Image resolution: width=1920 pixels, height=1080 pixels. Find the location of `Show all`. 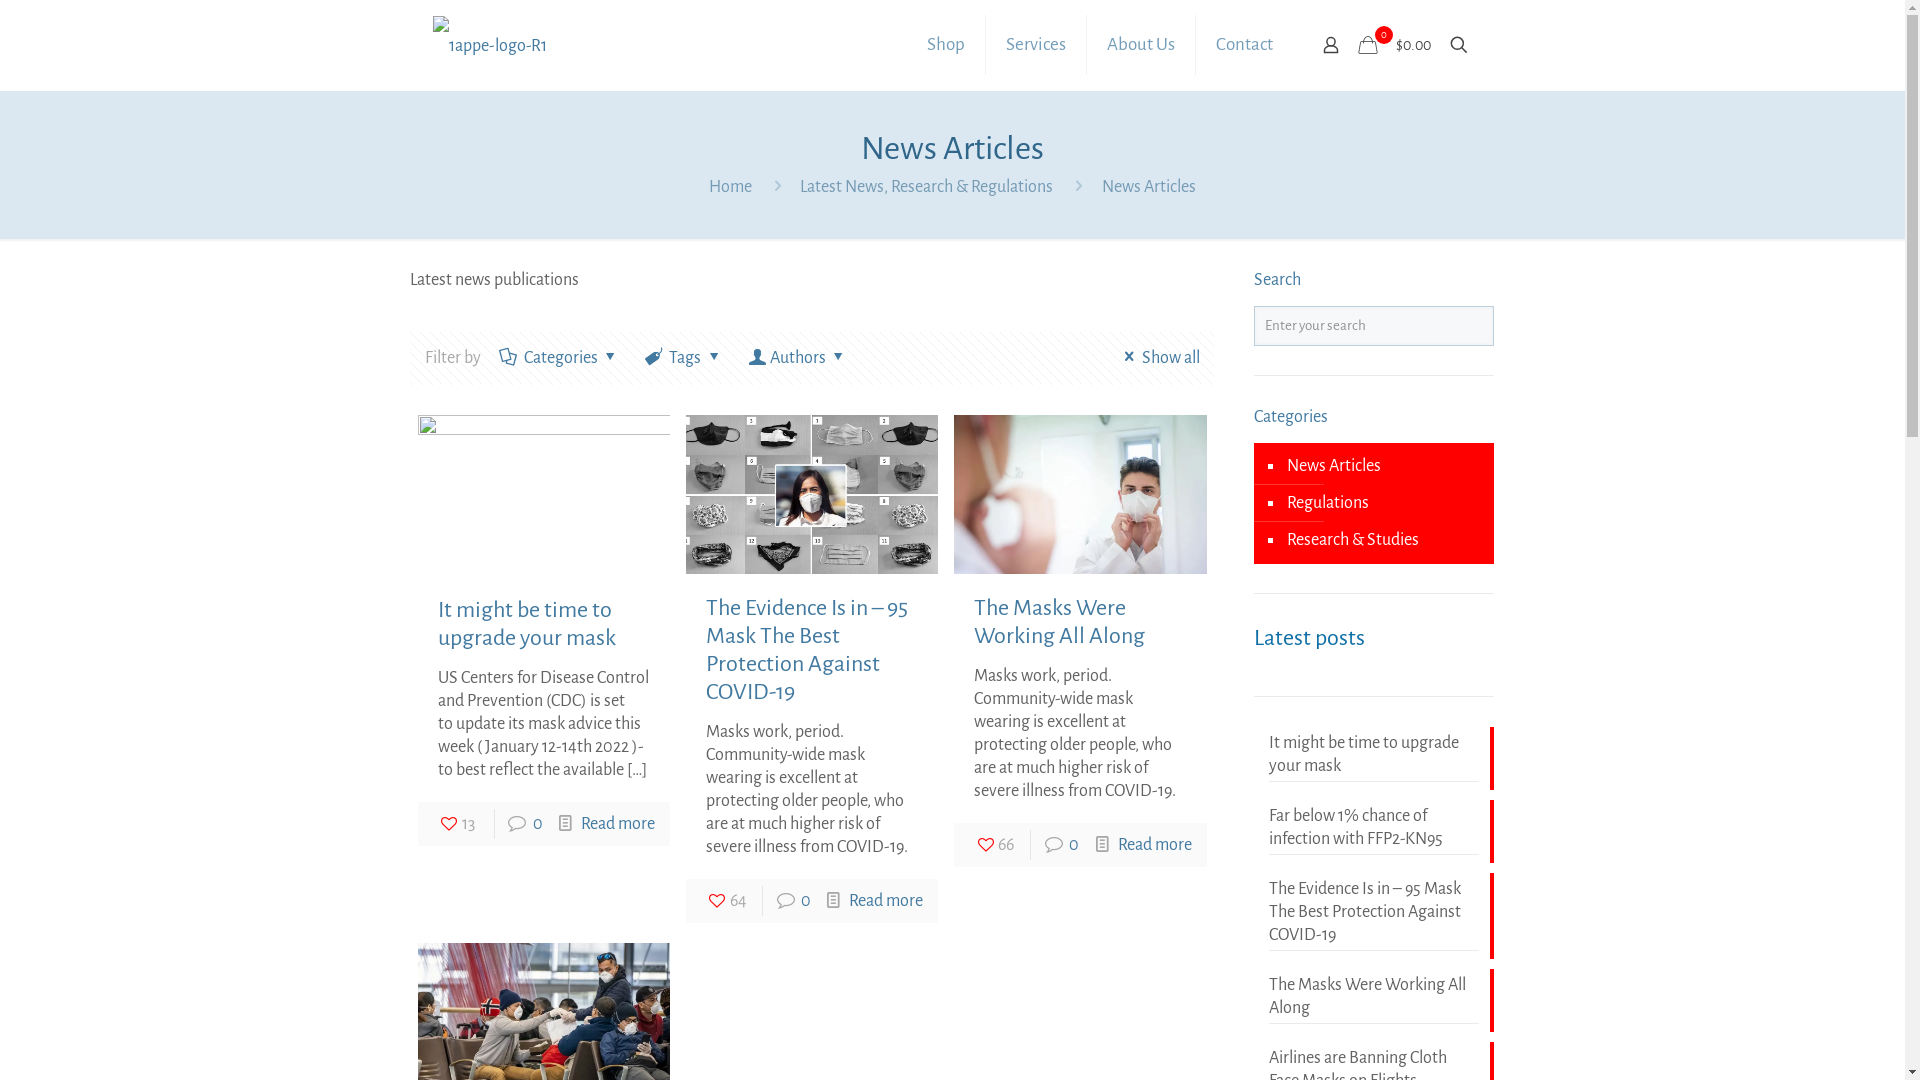

Show all is located at coordinates (1158, 358).